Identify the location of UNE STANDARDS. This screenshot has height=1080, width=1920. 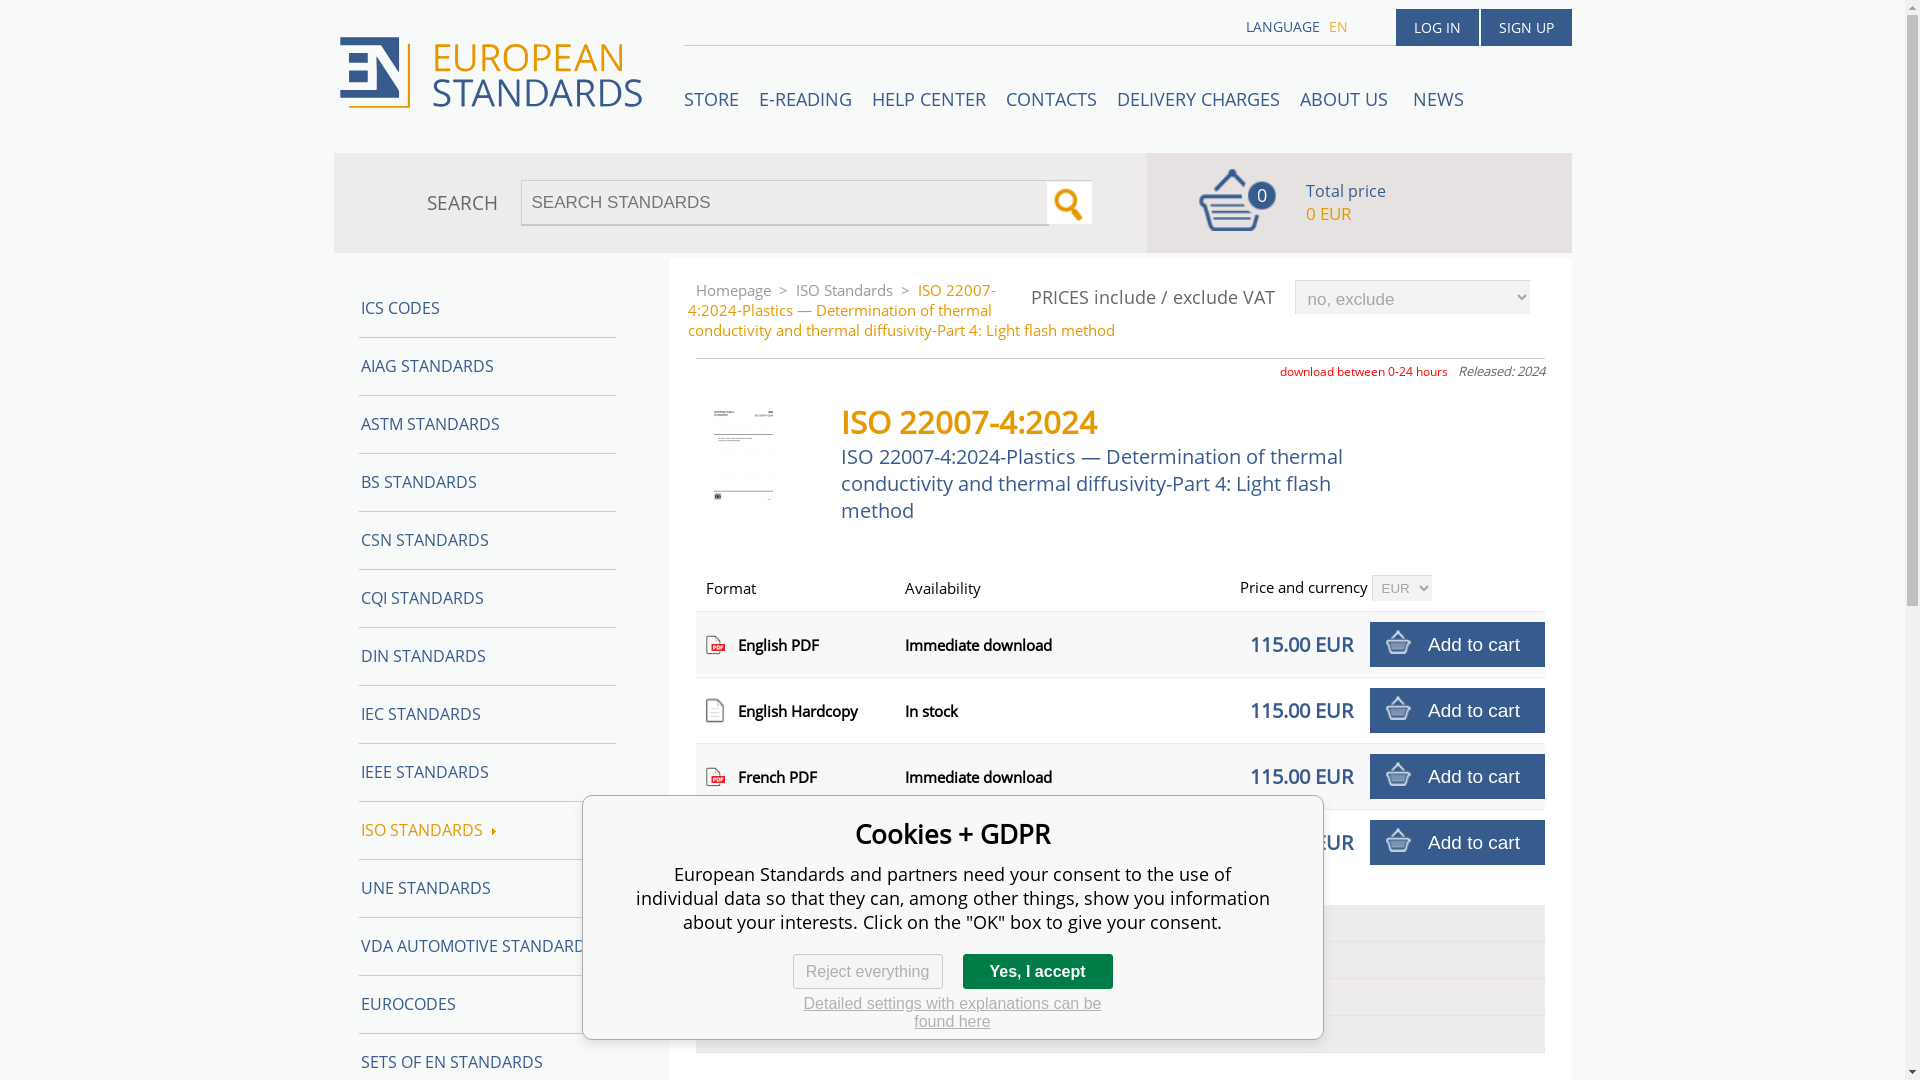
(486, 888).